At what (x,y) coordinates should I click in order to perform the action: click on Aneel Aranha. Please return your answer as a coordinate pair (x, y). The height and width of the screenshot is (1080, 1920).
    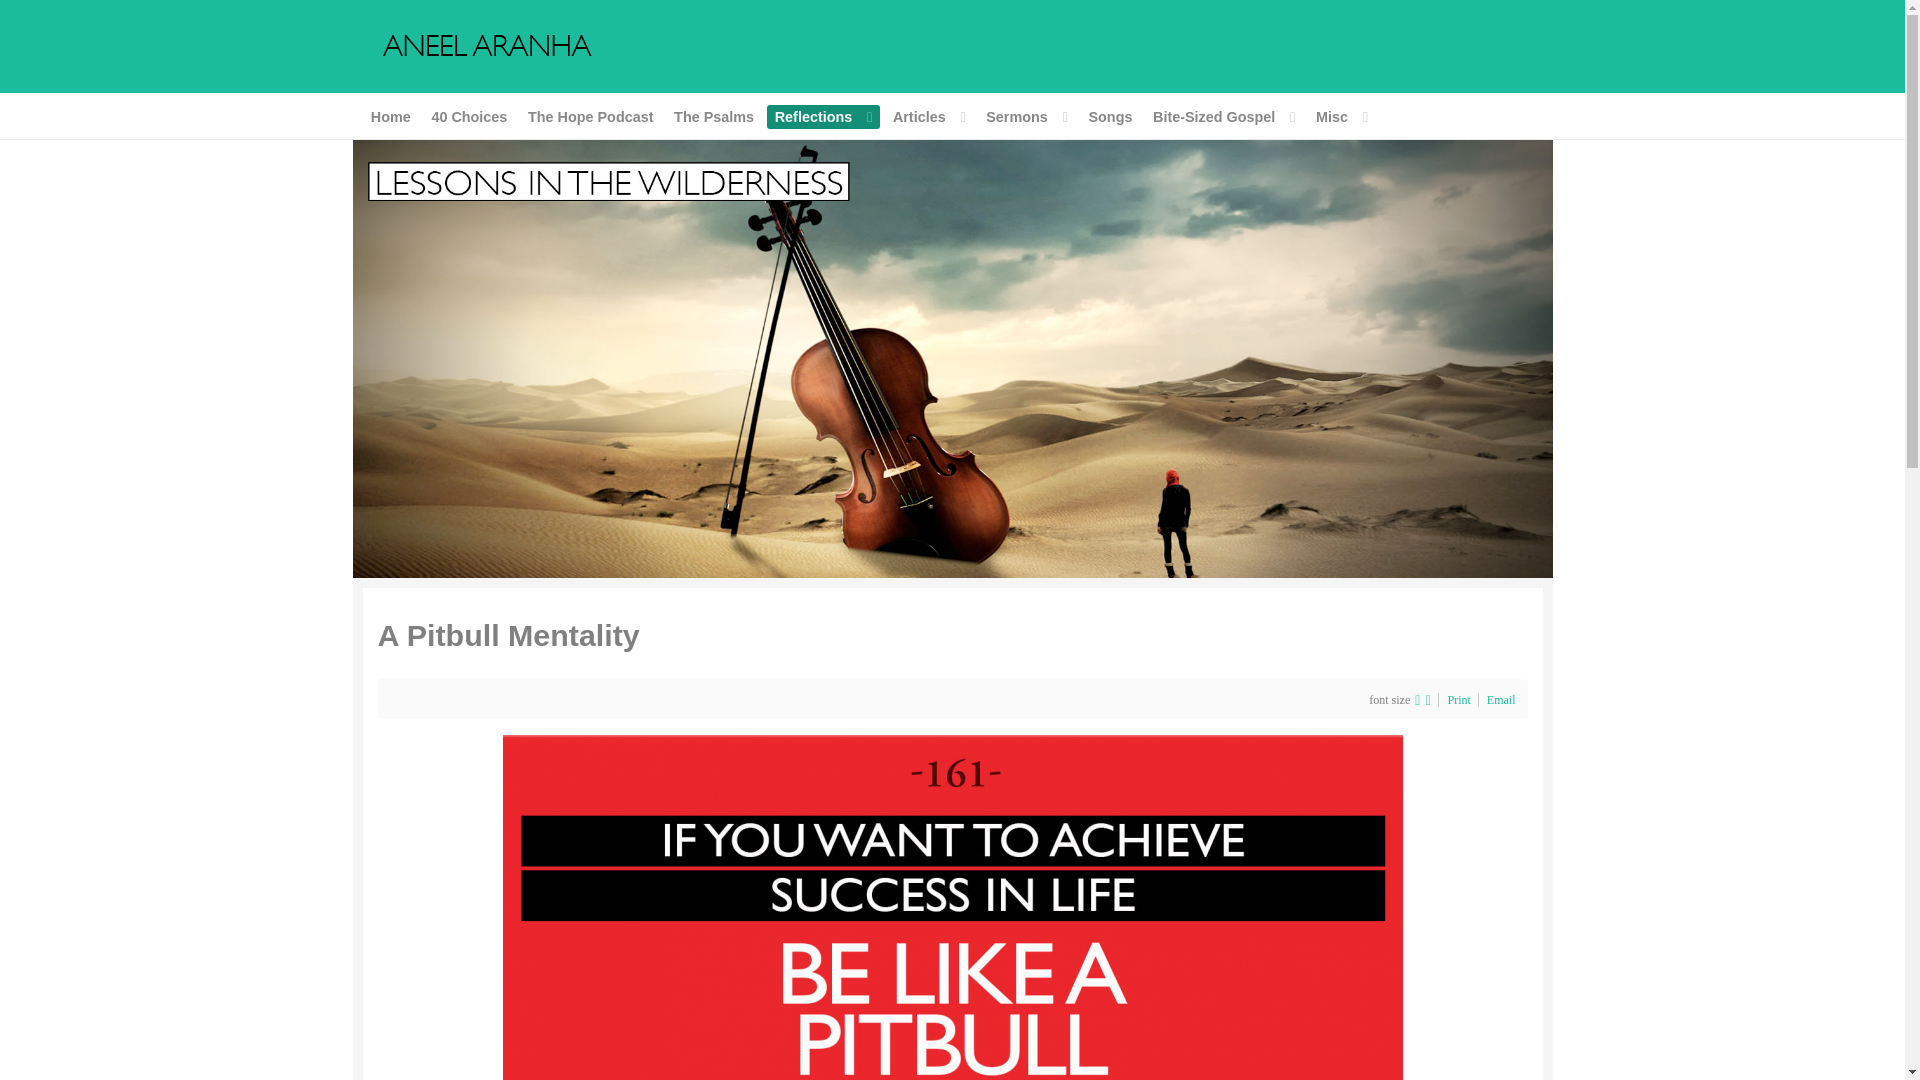
    Looking at the image, I should click on (951, 357).